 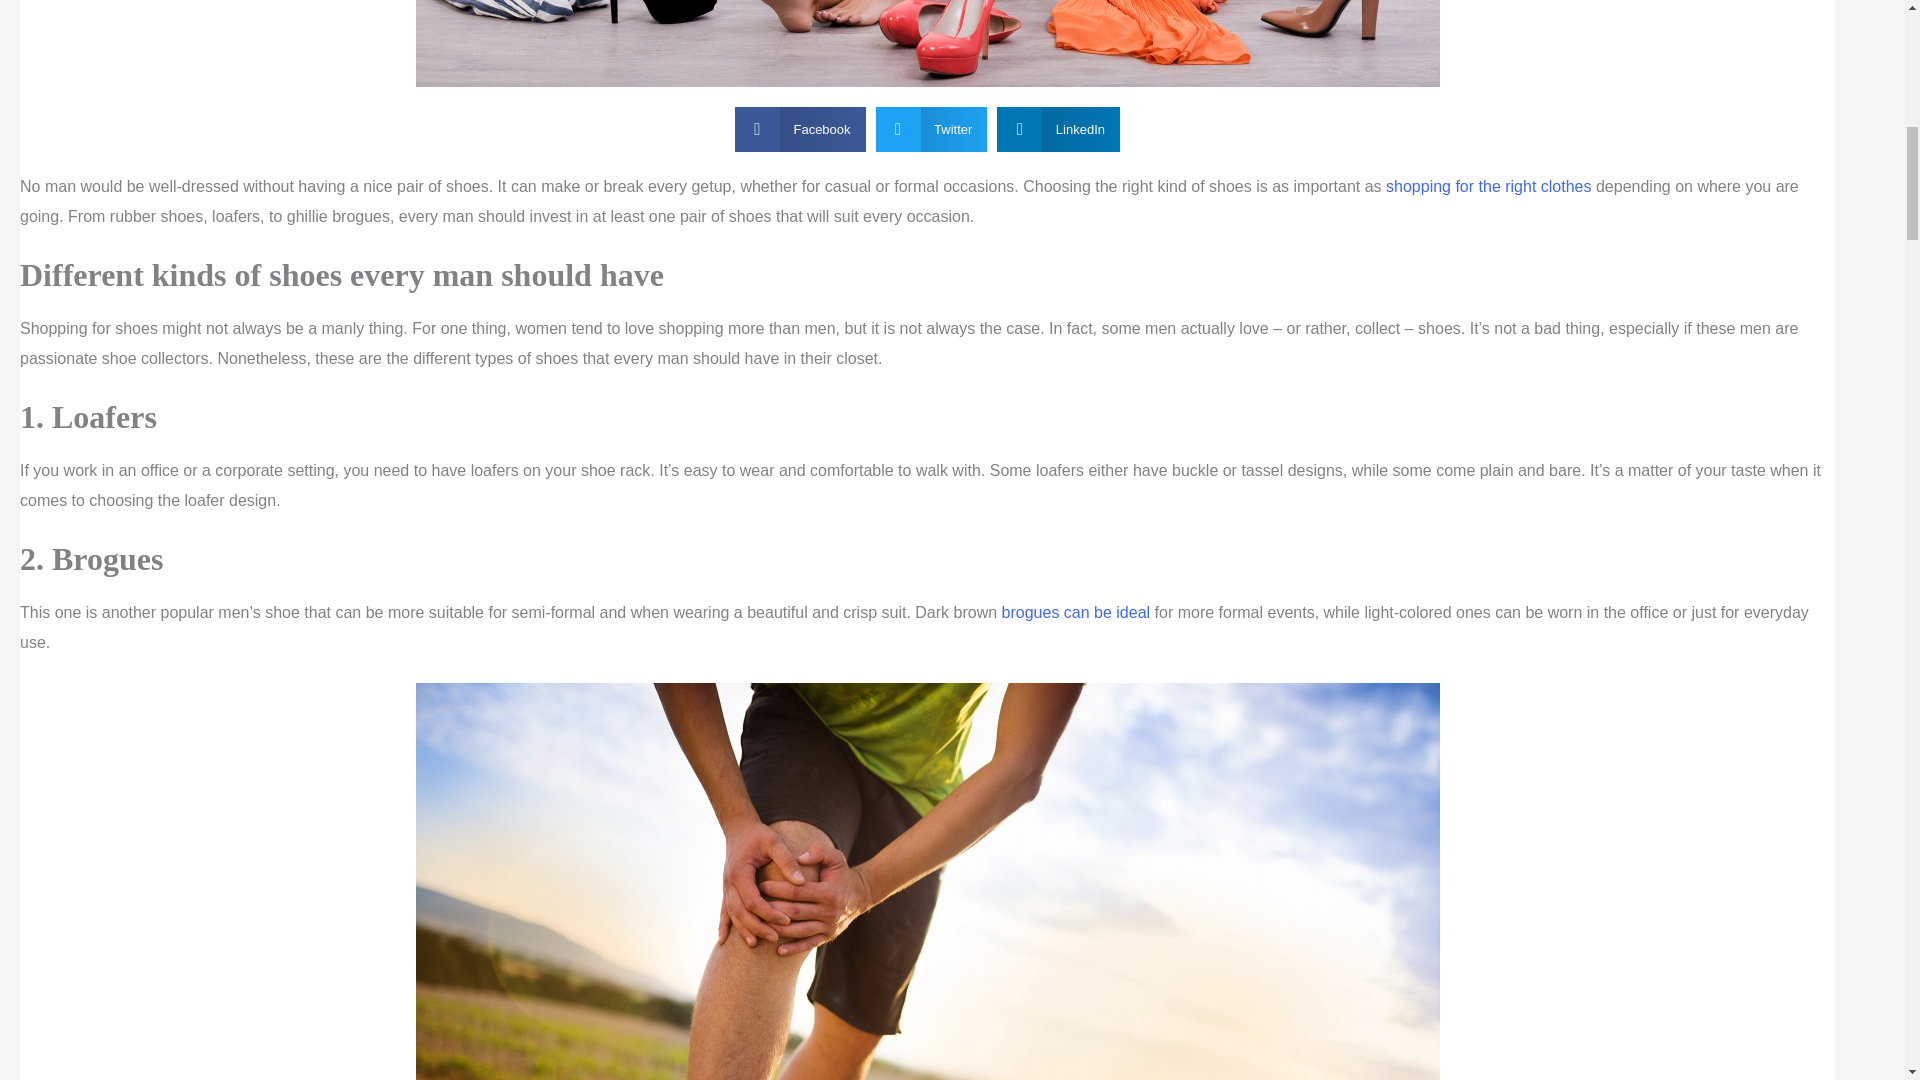 I want to click on brogues can be ideal, so click(x=1076, y=612).